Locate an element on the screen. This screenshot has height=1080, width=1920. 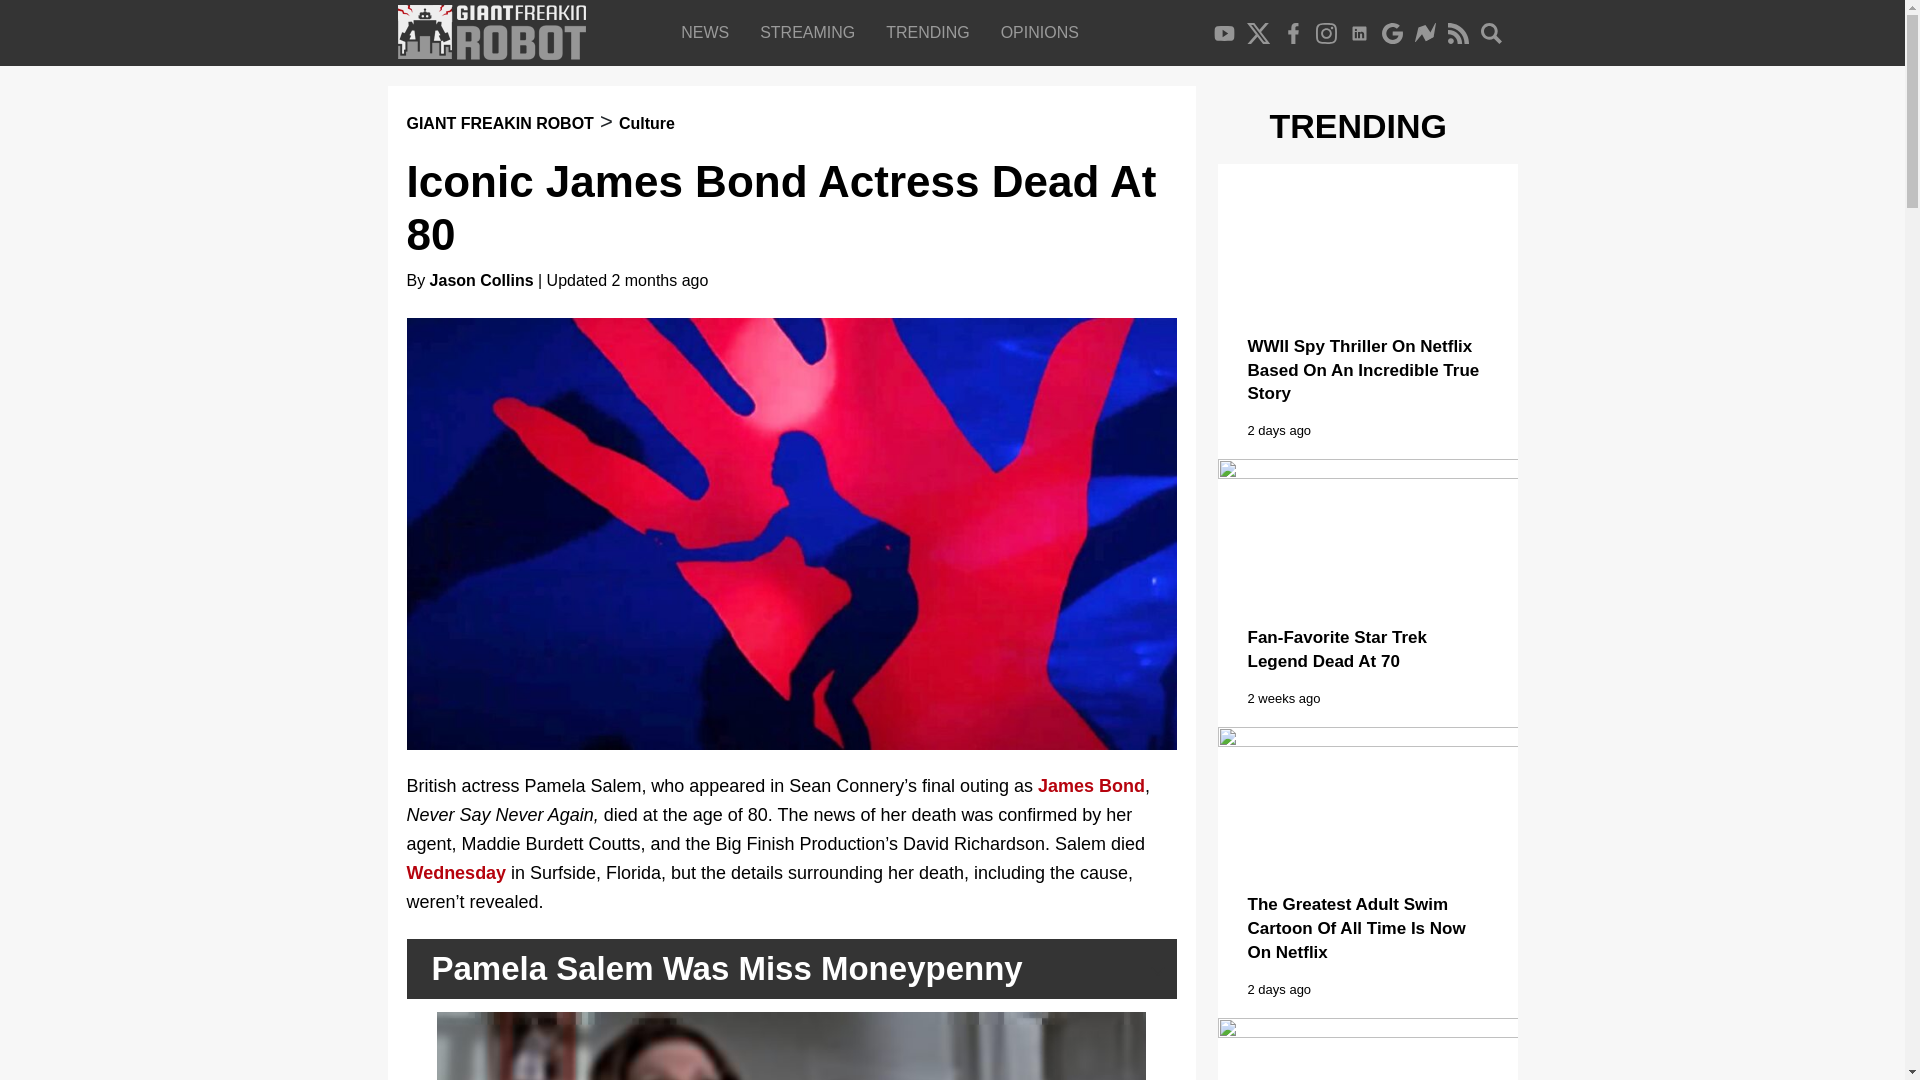
Streaming is located at coordinates (812, 32).